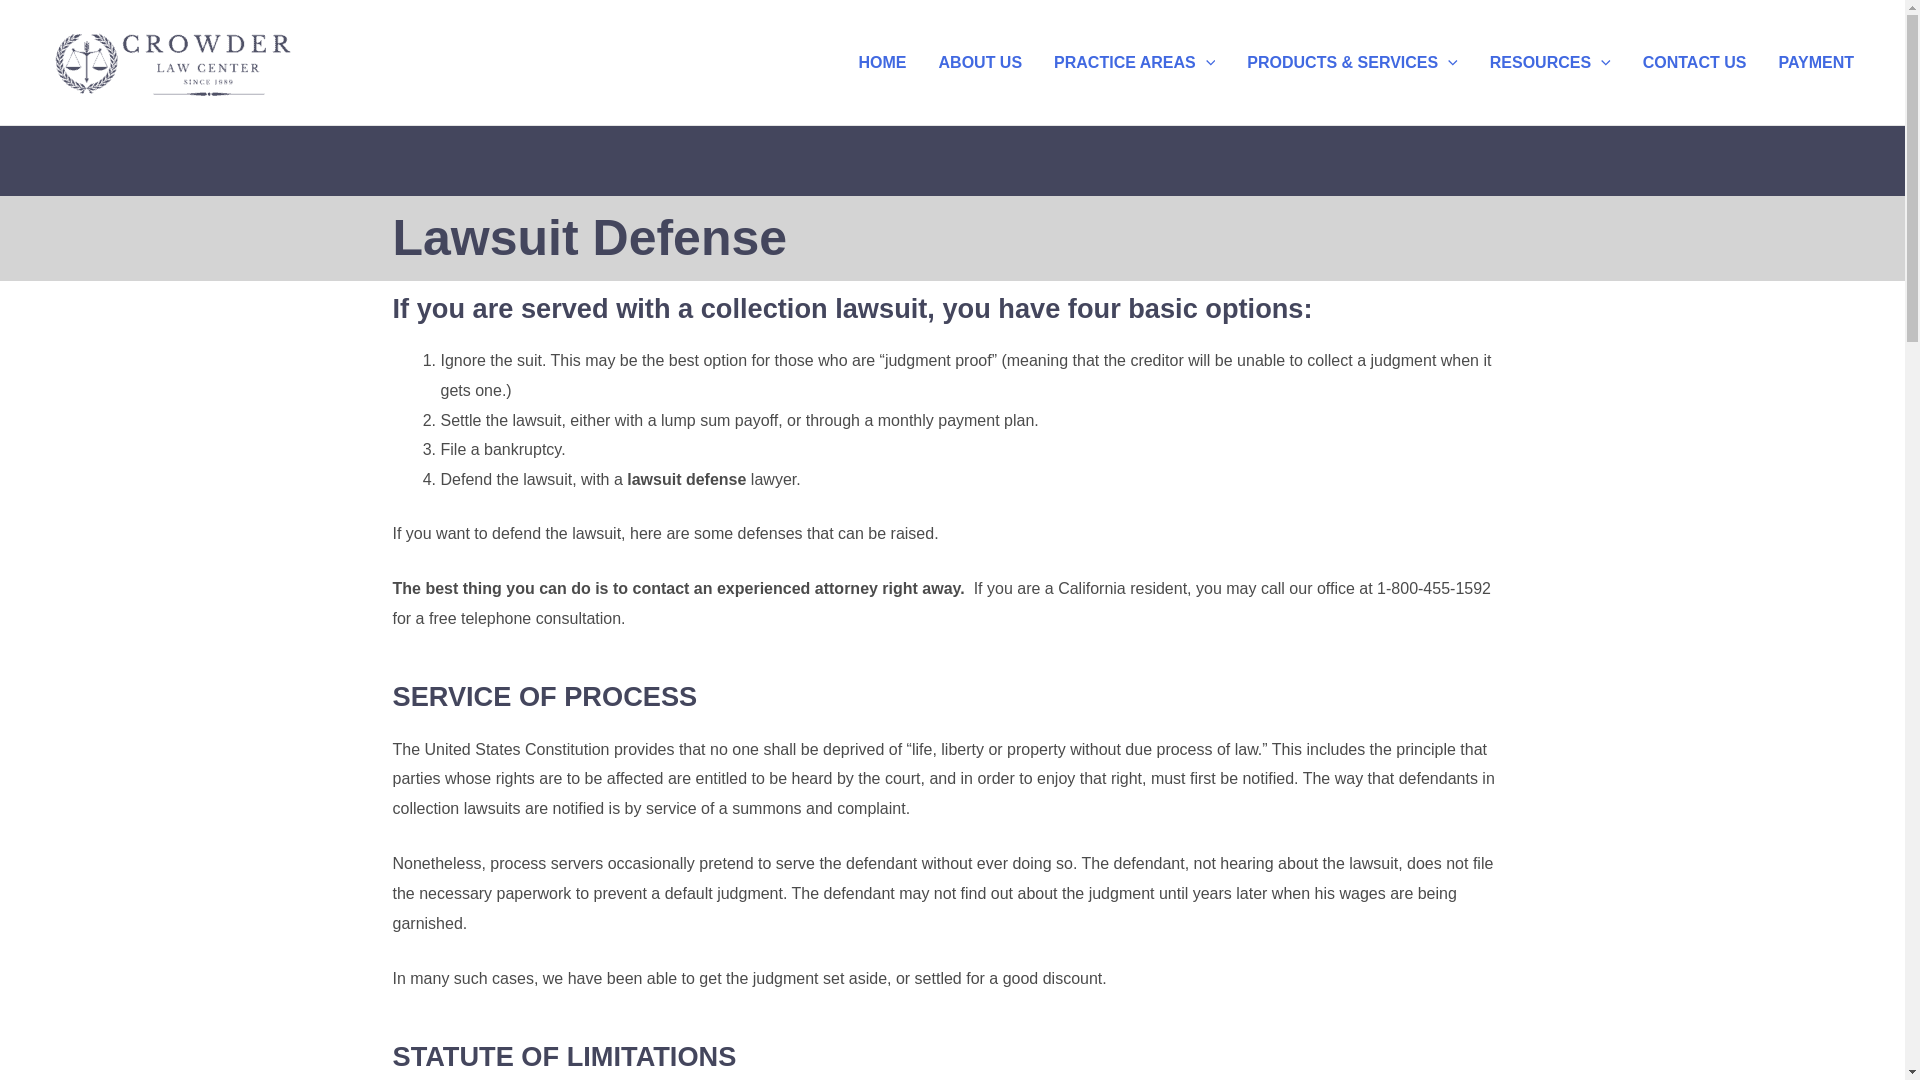 The image size is (1920, 1080). Describe the element at coordinates (1694, 61) in the screenshot. I see `CONTACT US` at that location.